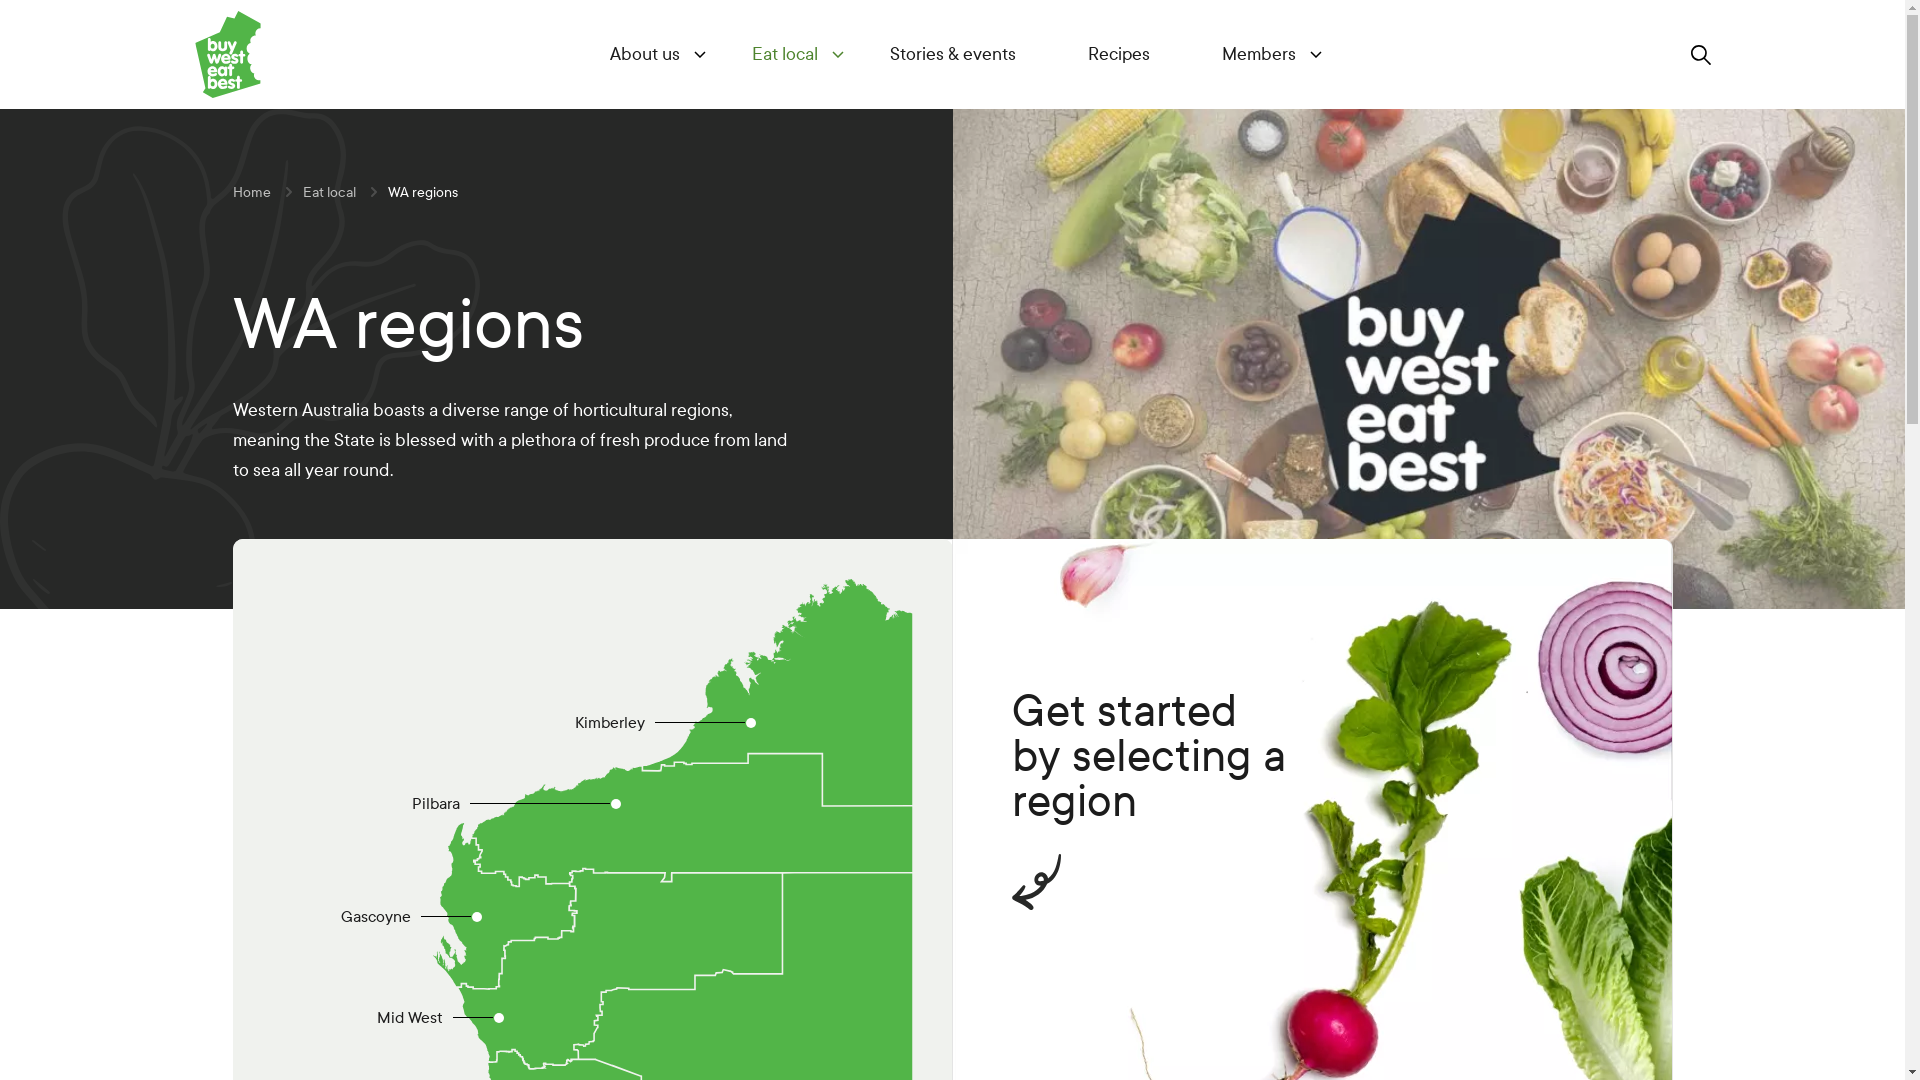 The image size is (1920, 1080). I want to click on Eat local, so click(328, 192).